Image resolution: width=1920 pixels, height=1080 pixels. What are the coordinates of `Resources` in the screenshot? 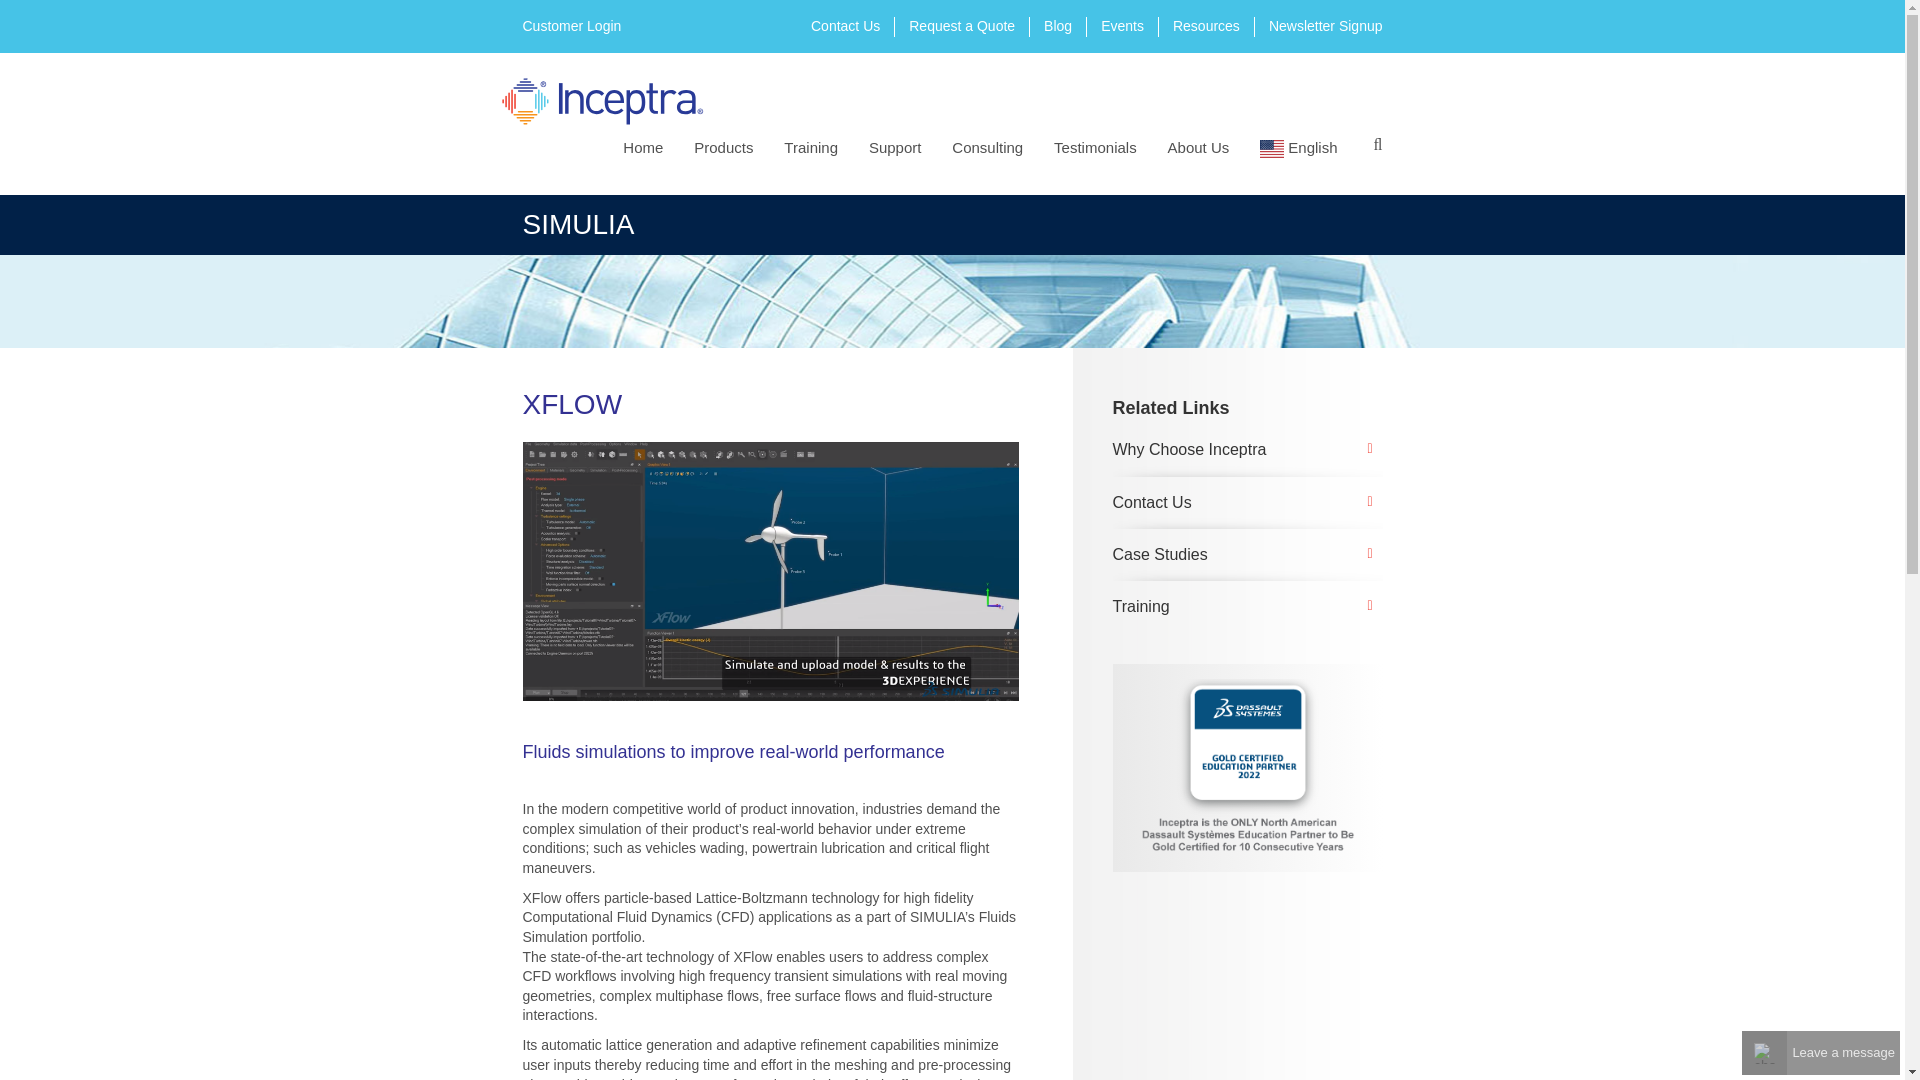 It's located at (1206, 26).